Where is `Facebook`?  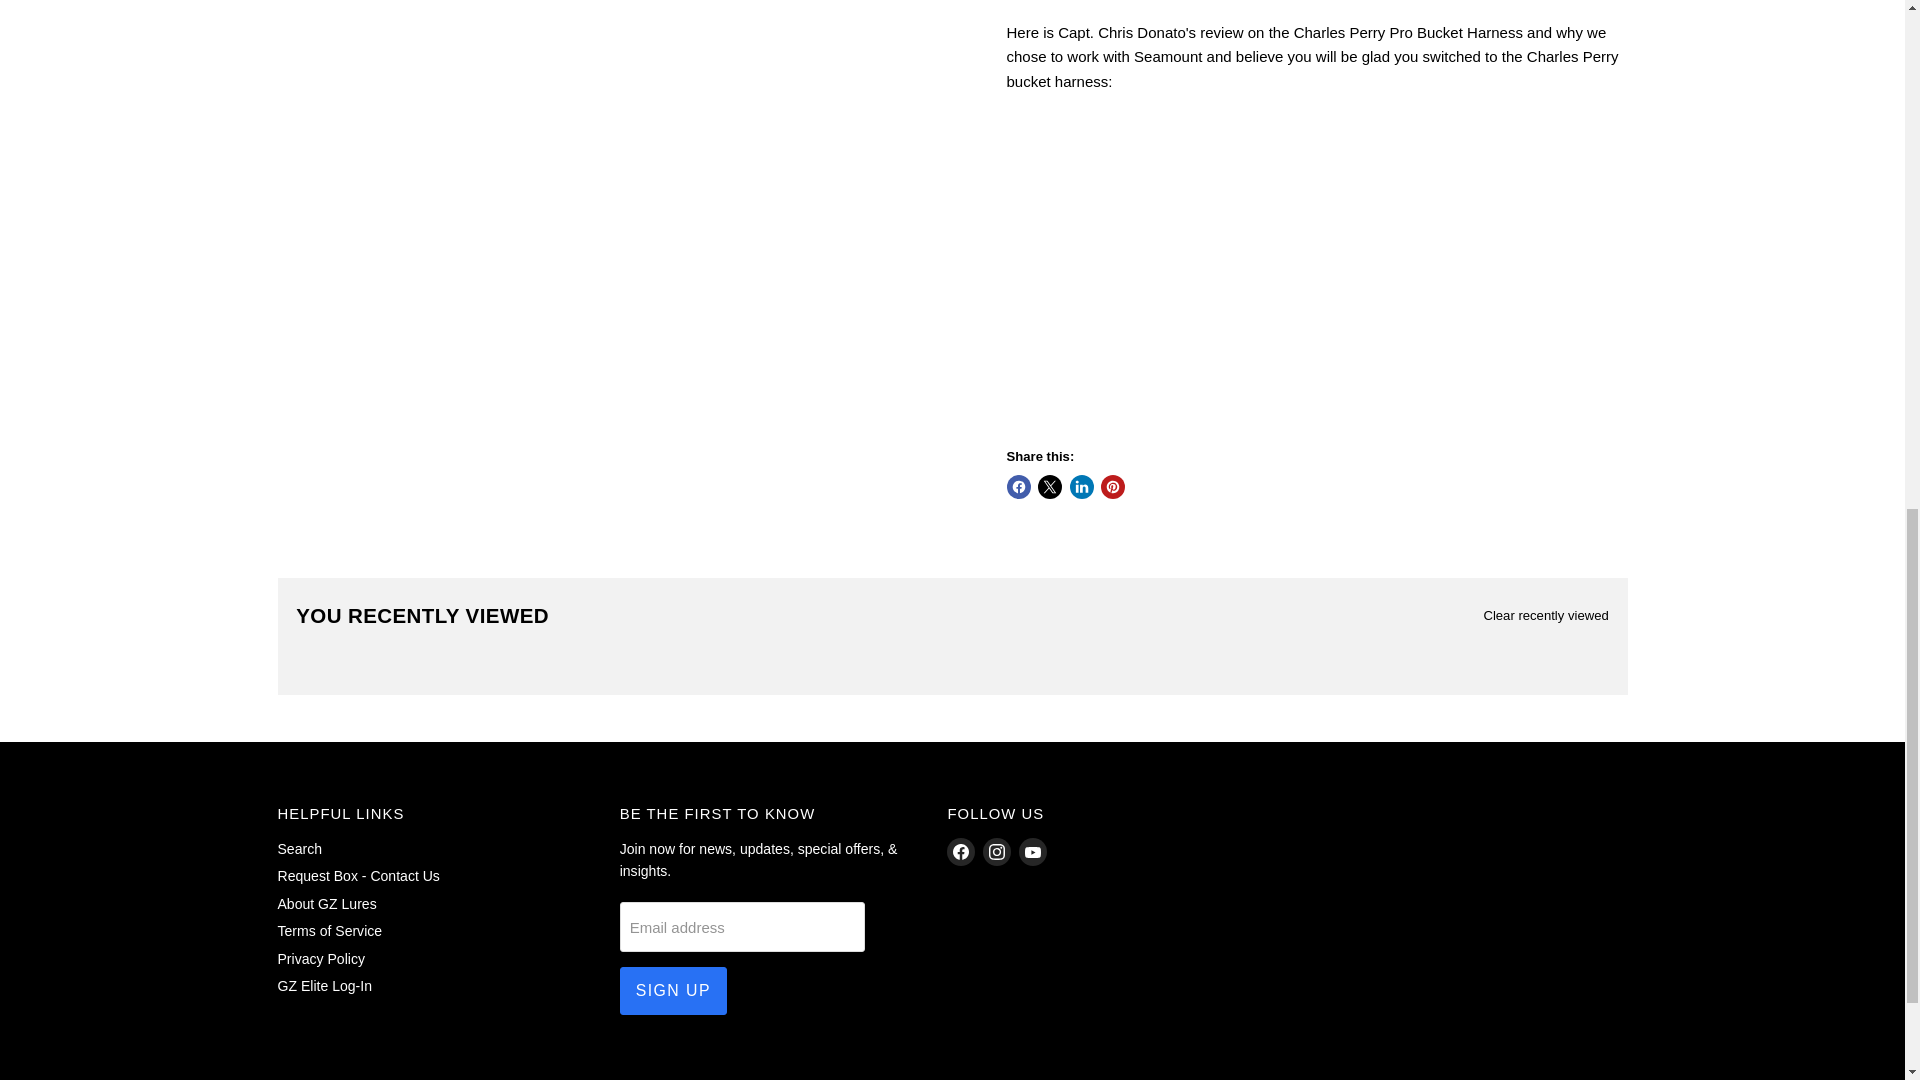
Facebook is located at coordinates (960, 852).